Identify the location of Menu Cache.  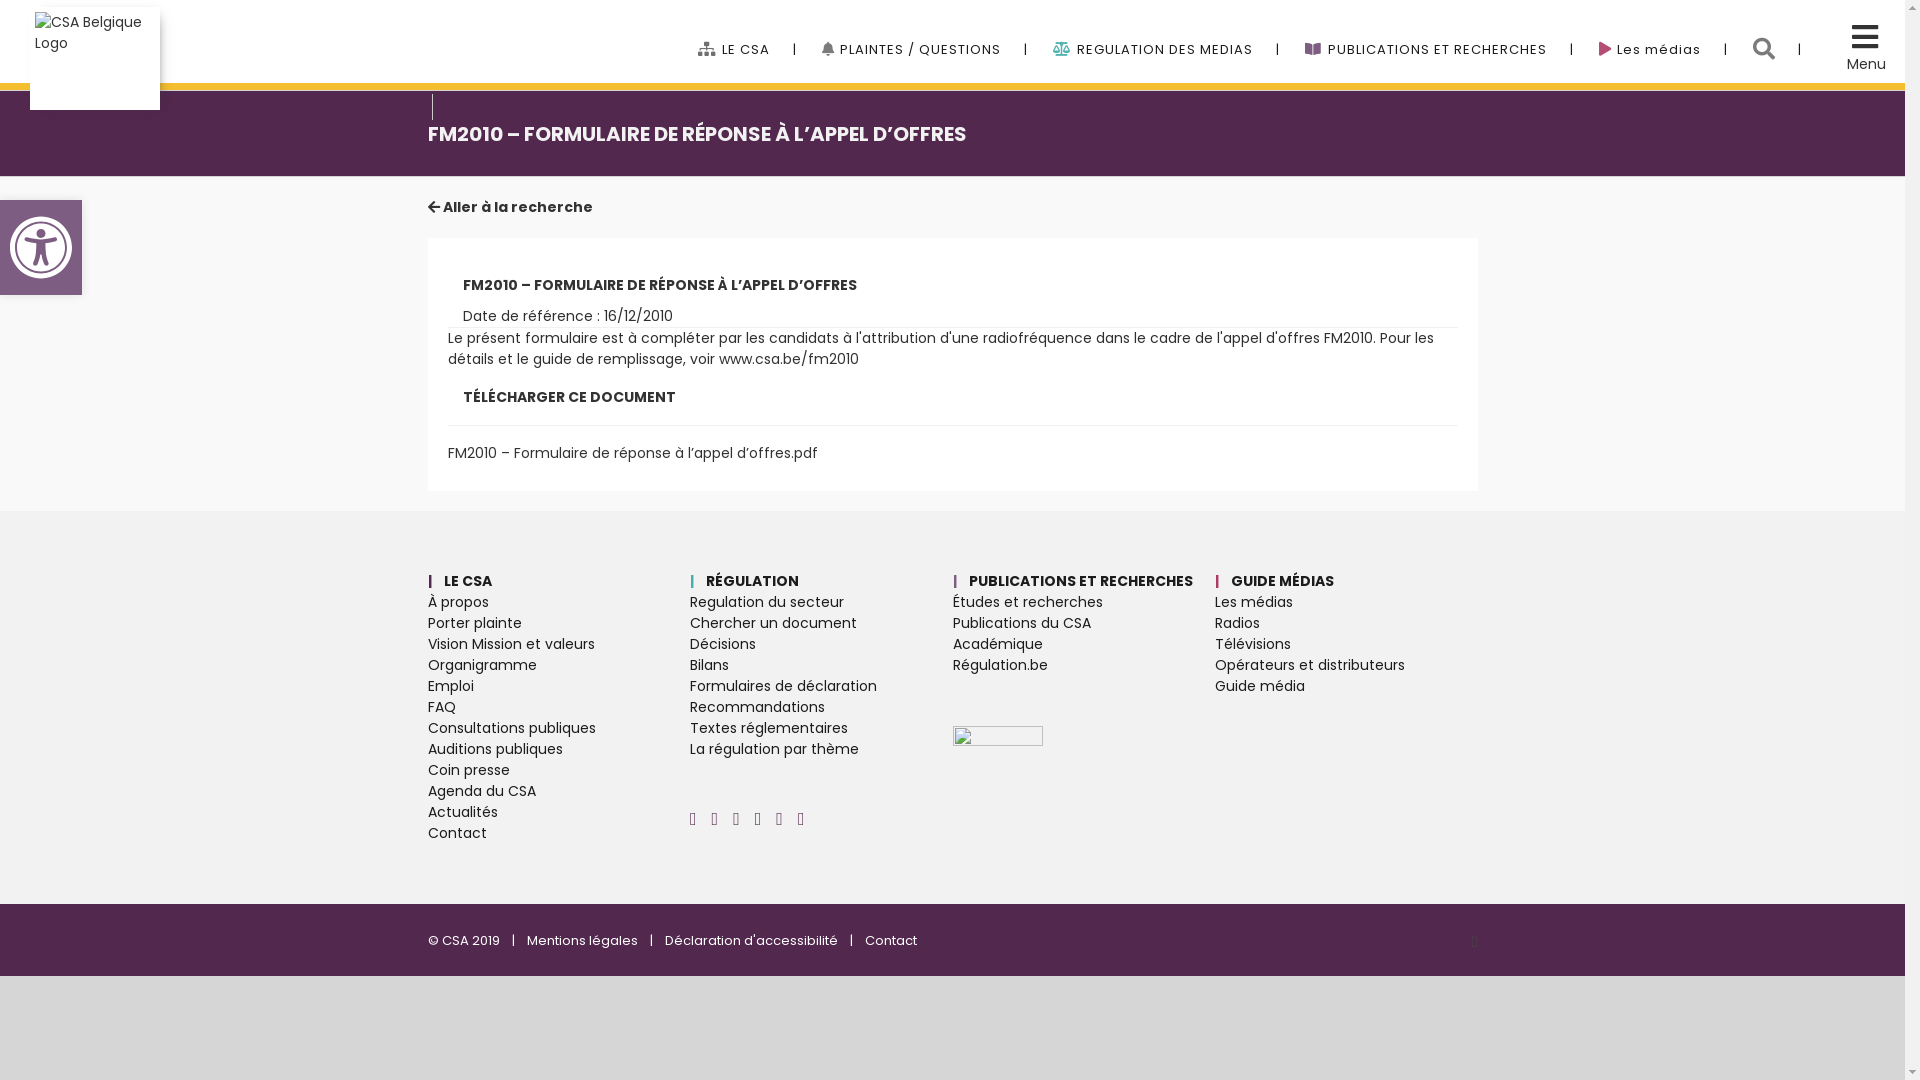
(1862, 43).